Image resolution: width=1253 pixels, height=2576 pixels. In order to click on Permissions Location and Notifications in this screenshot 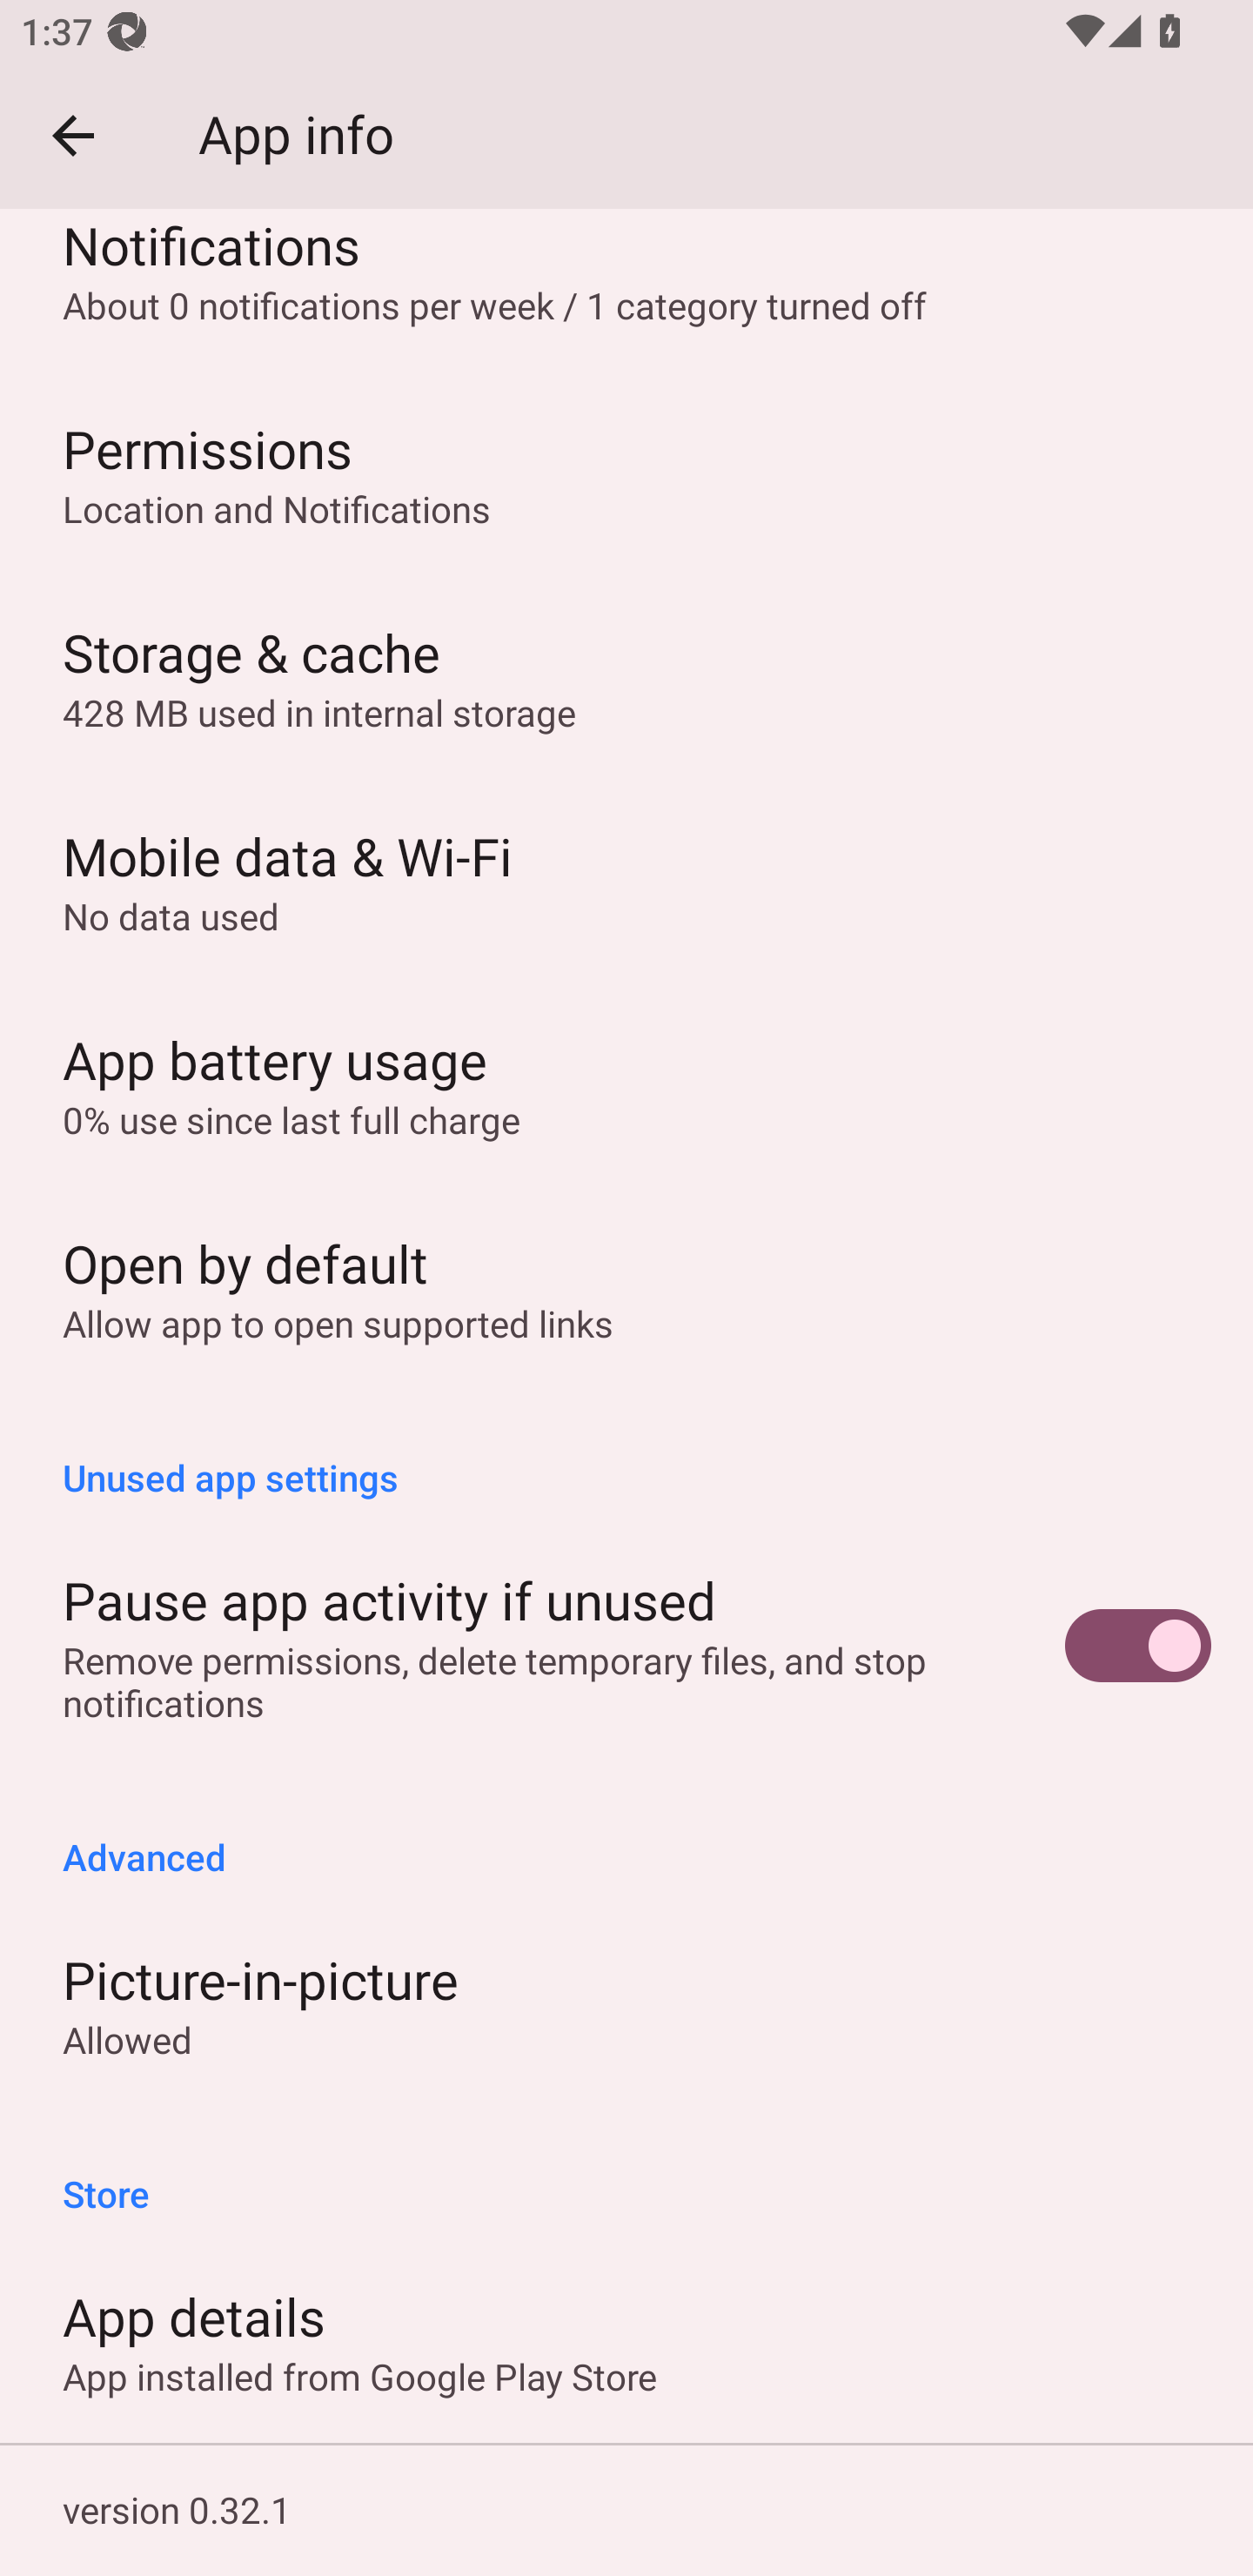, I will do `click(626, 473)`.